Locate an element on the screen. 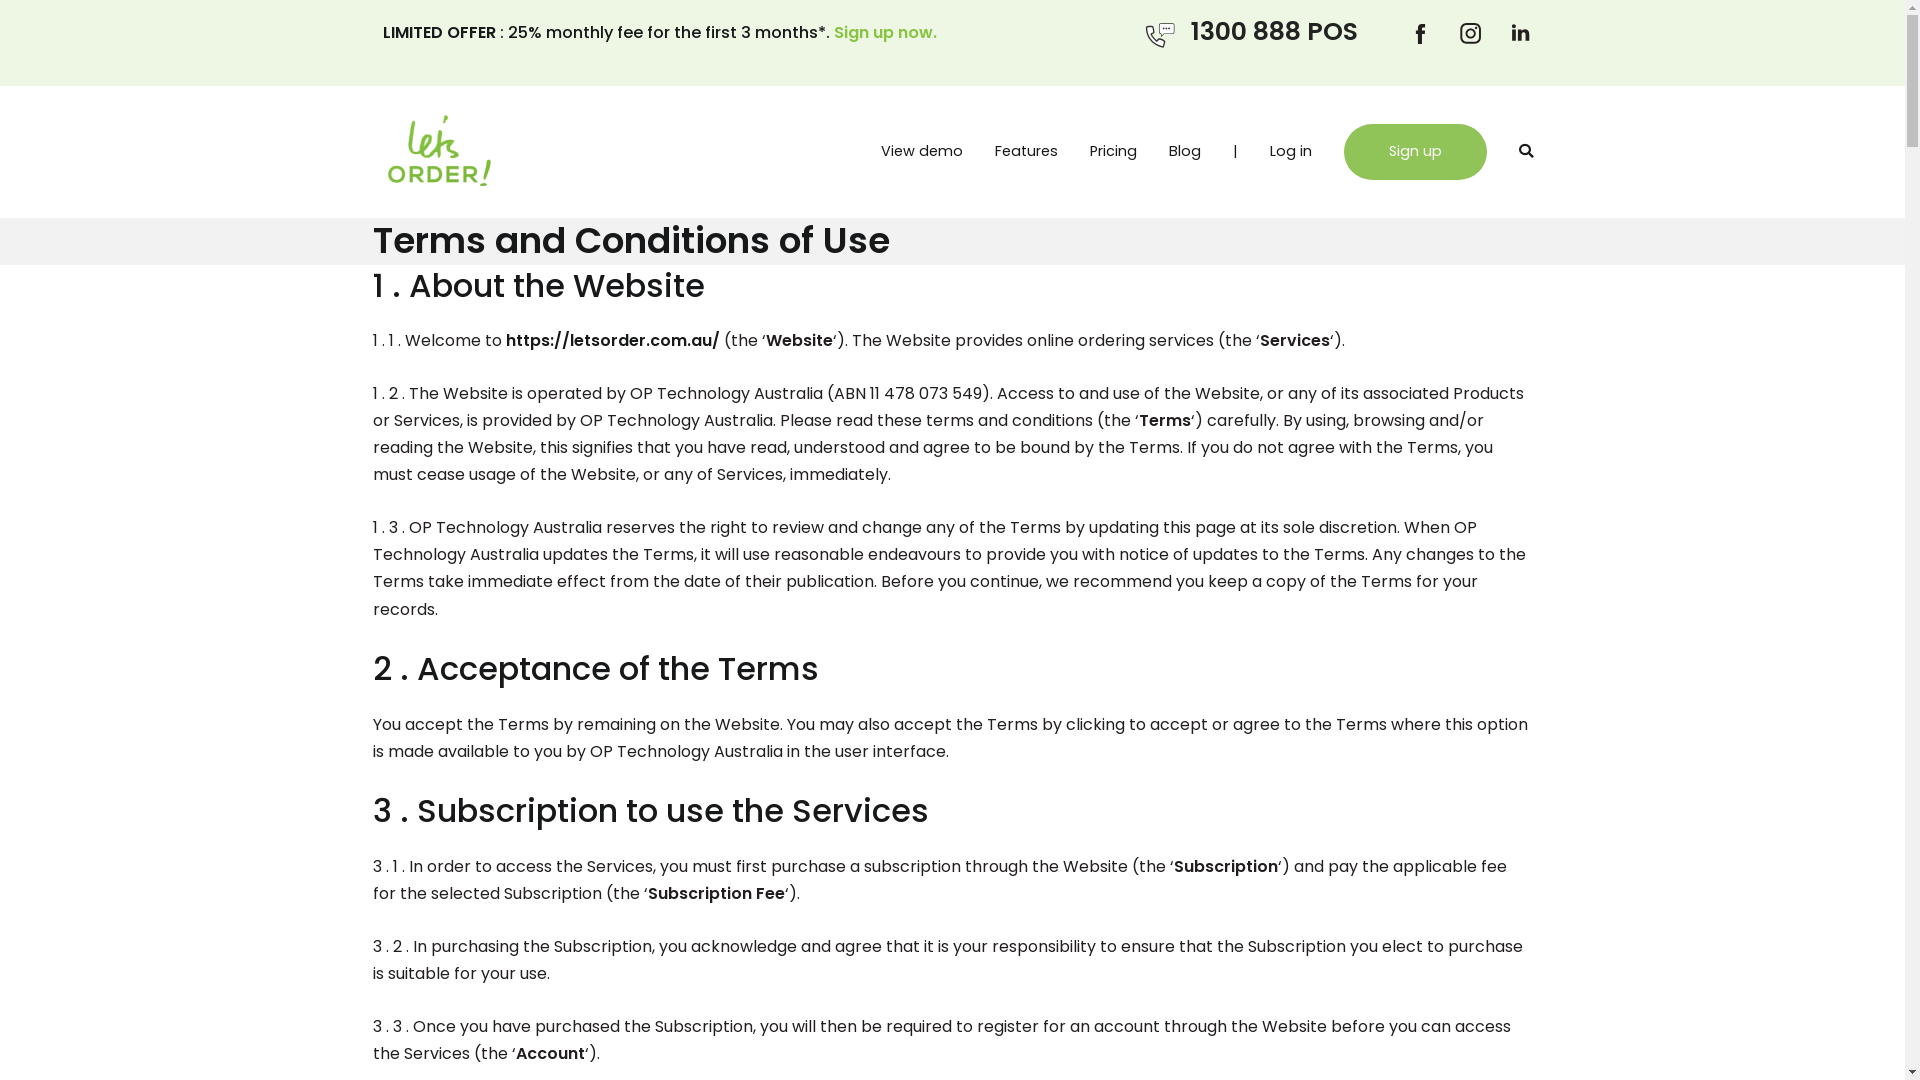  Log in is located at coordinates (1291, 152).